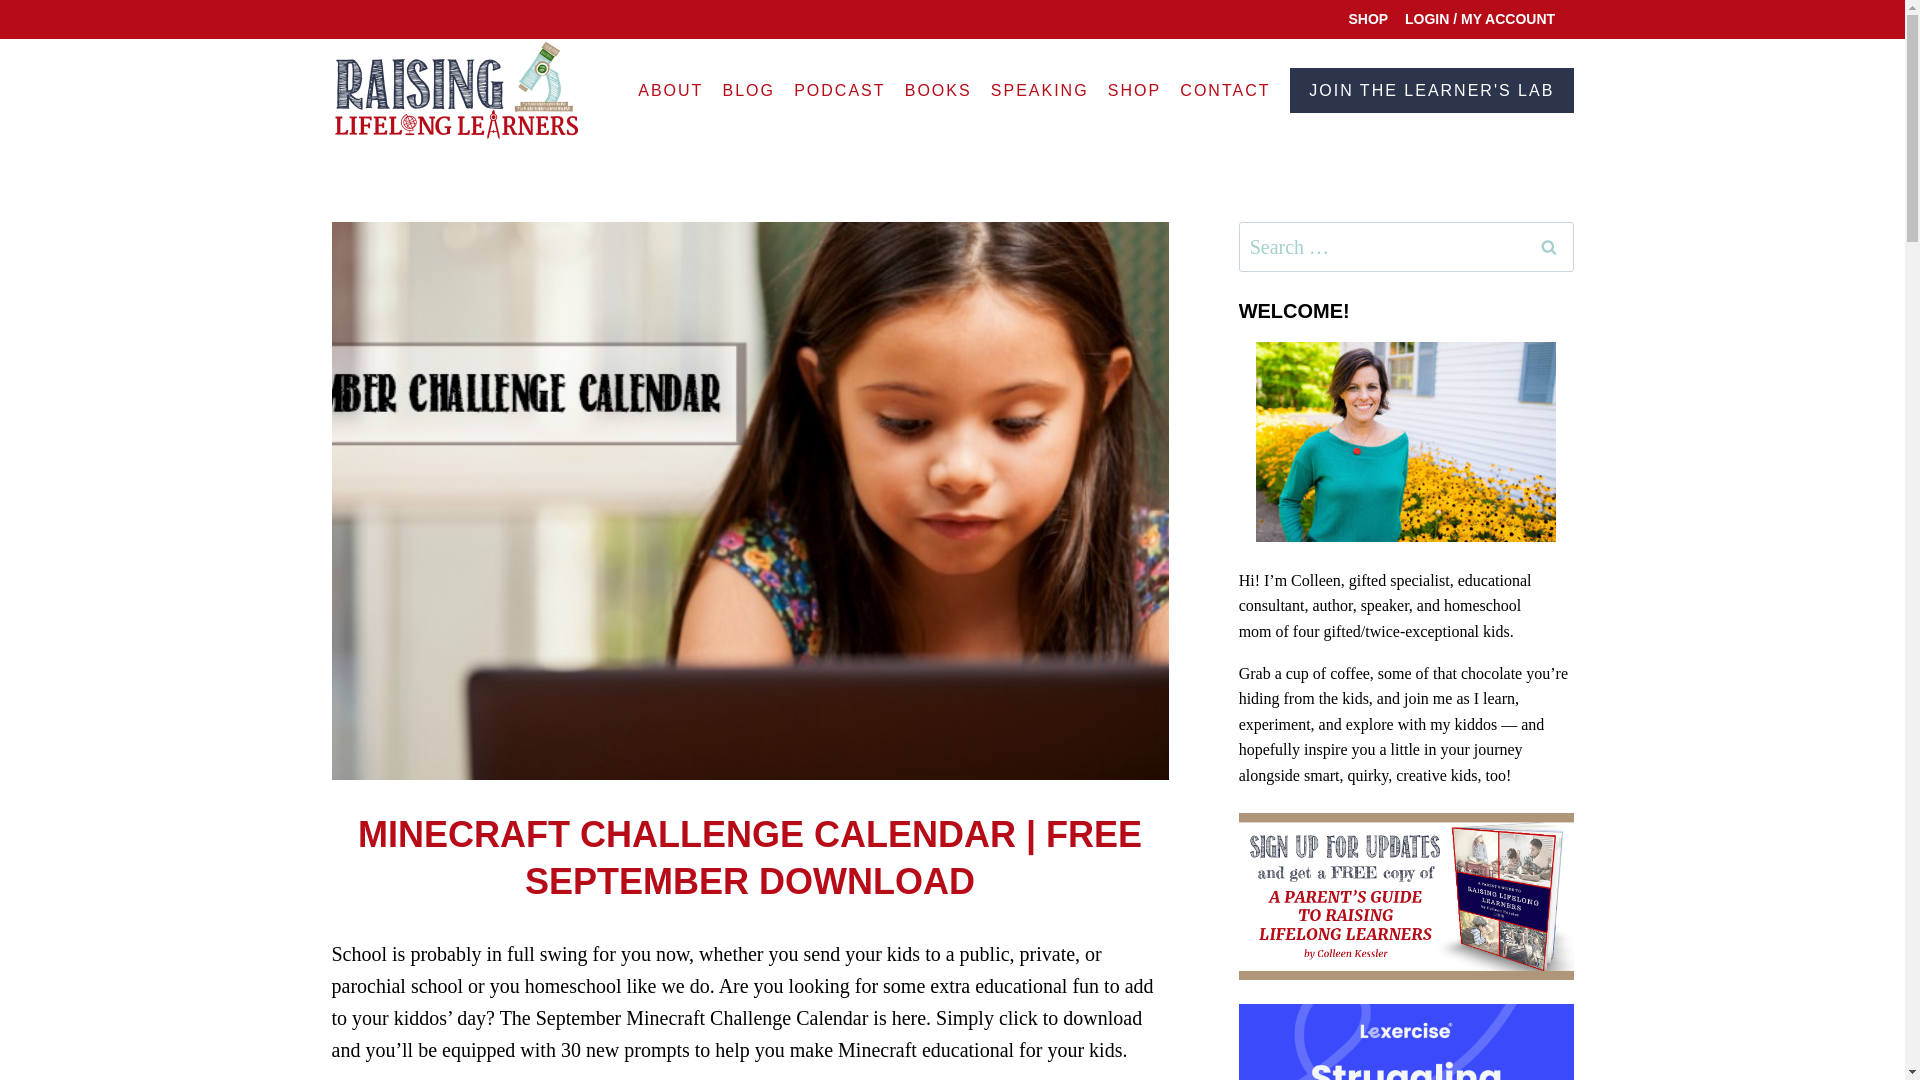 The width and height of the screenshot is (1920, 1080). Describe the element at coordinates (670, 90) in the screenshot. I see `ABOUT` at that location.